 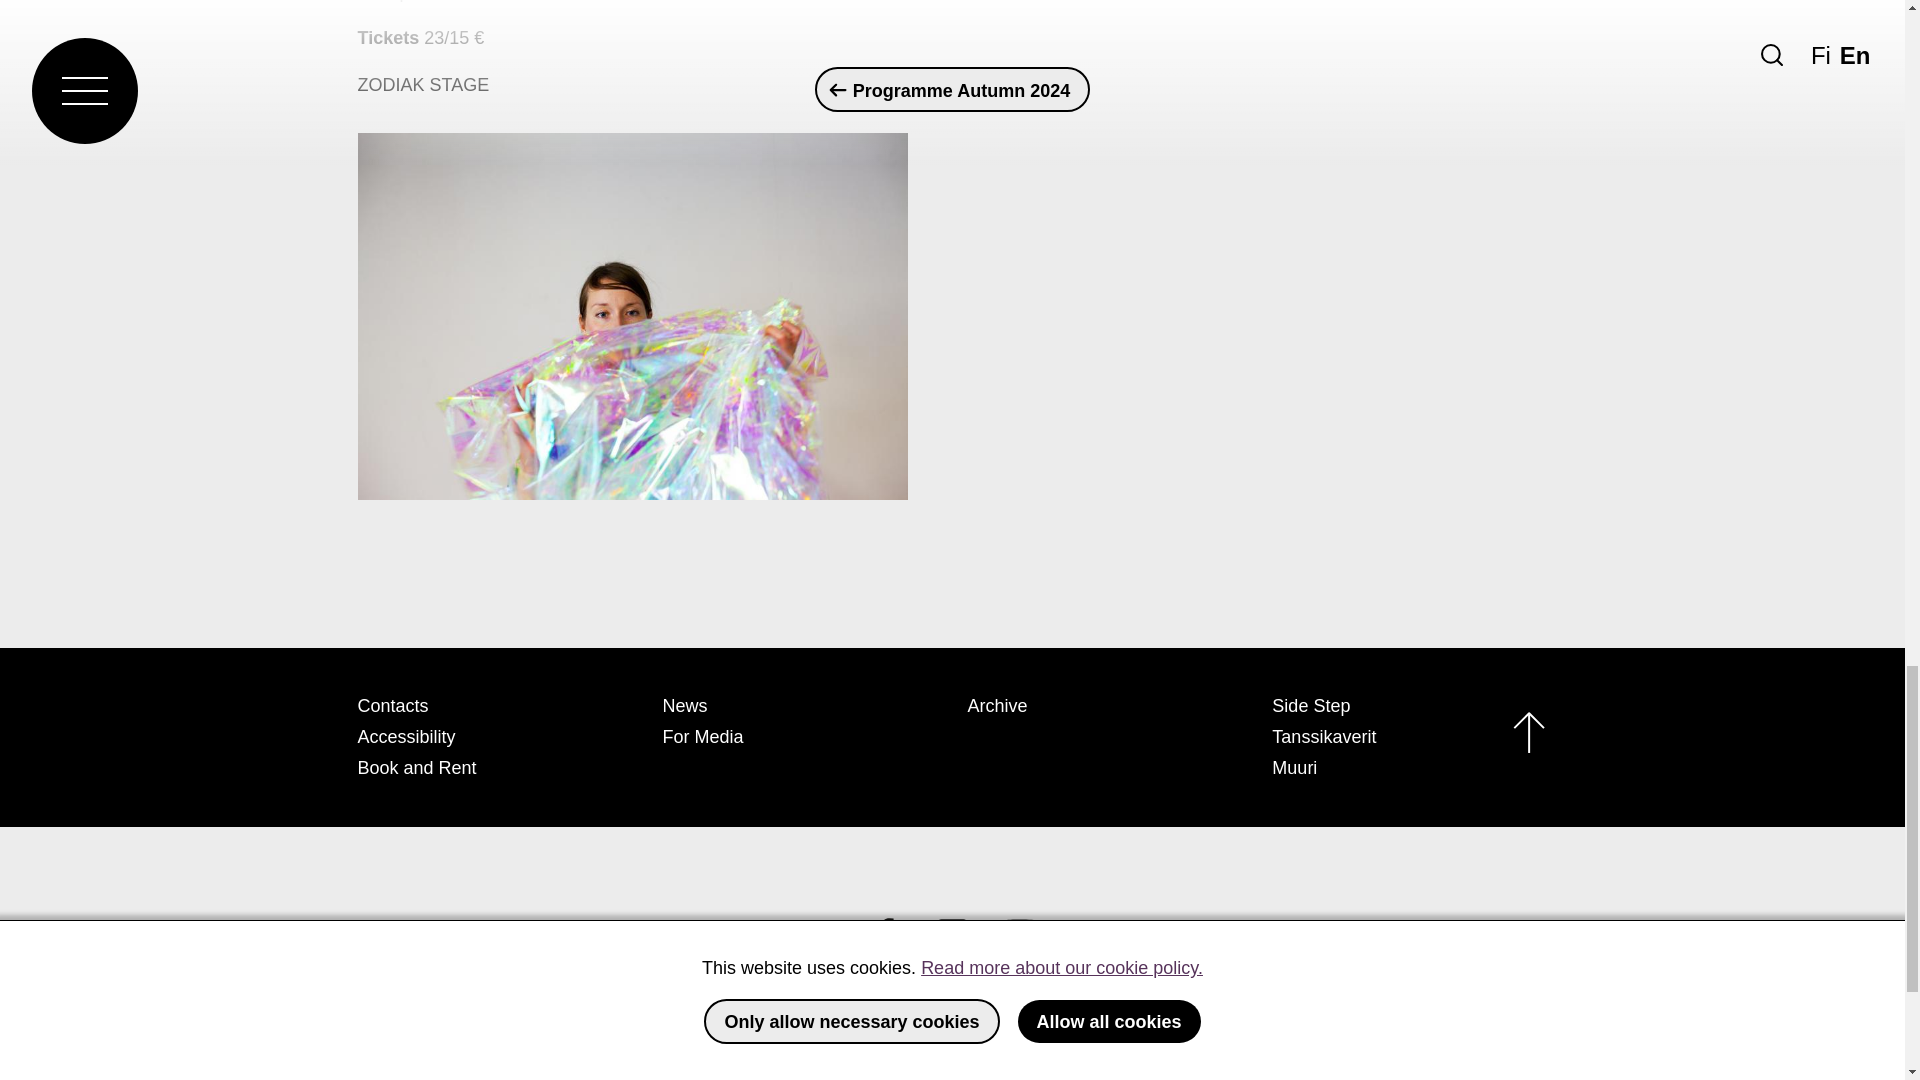 I want to click on Instagram, so click(x=952, y=932).